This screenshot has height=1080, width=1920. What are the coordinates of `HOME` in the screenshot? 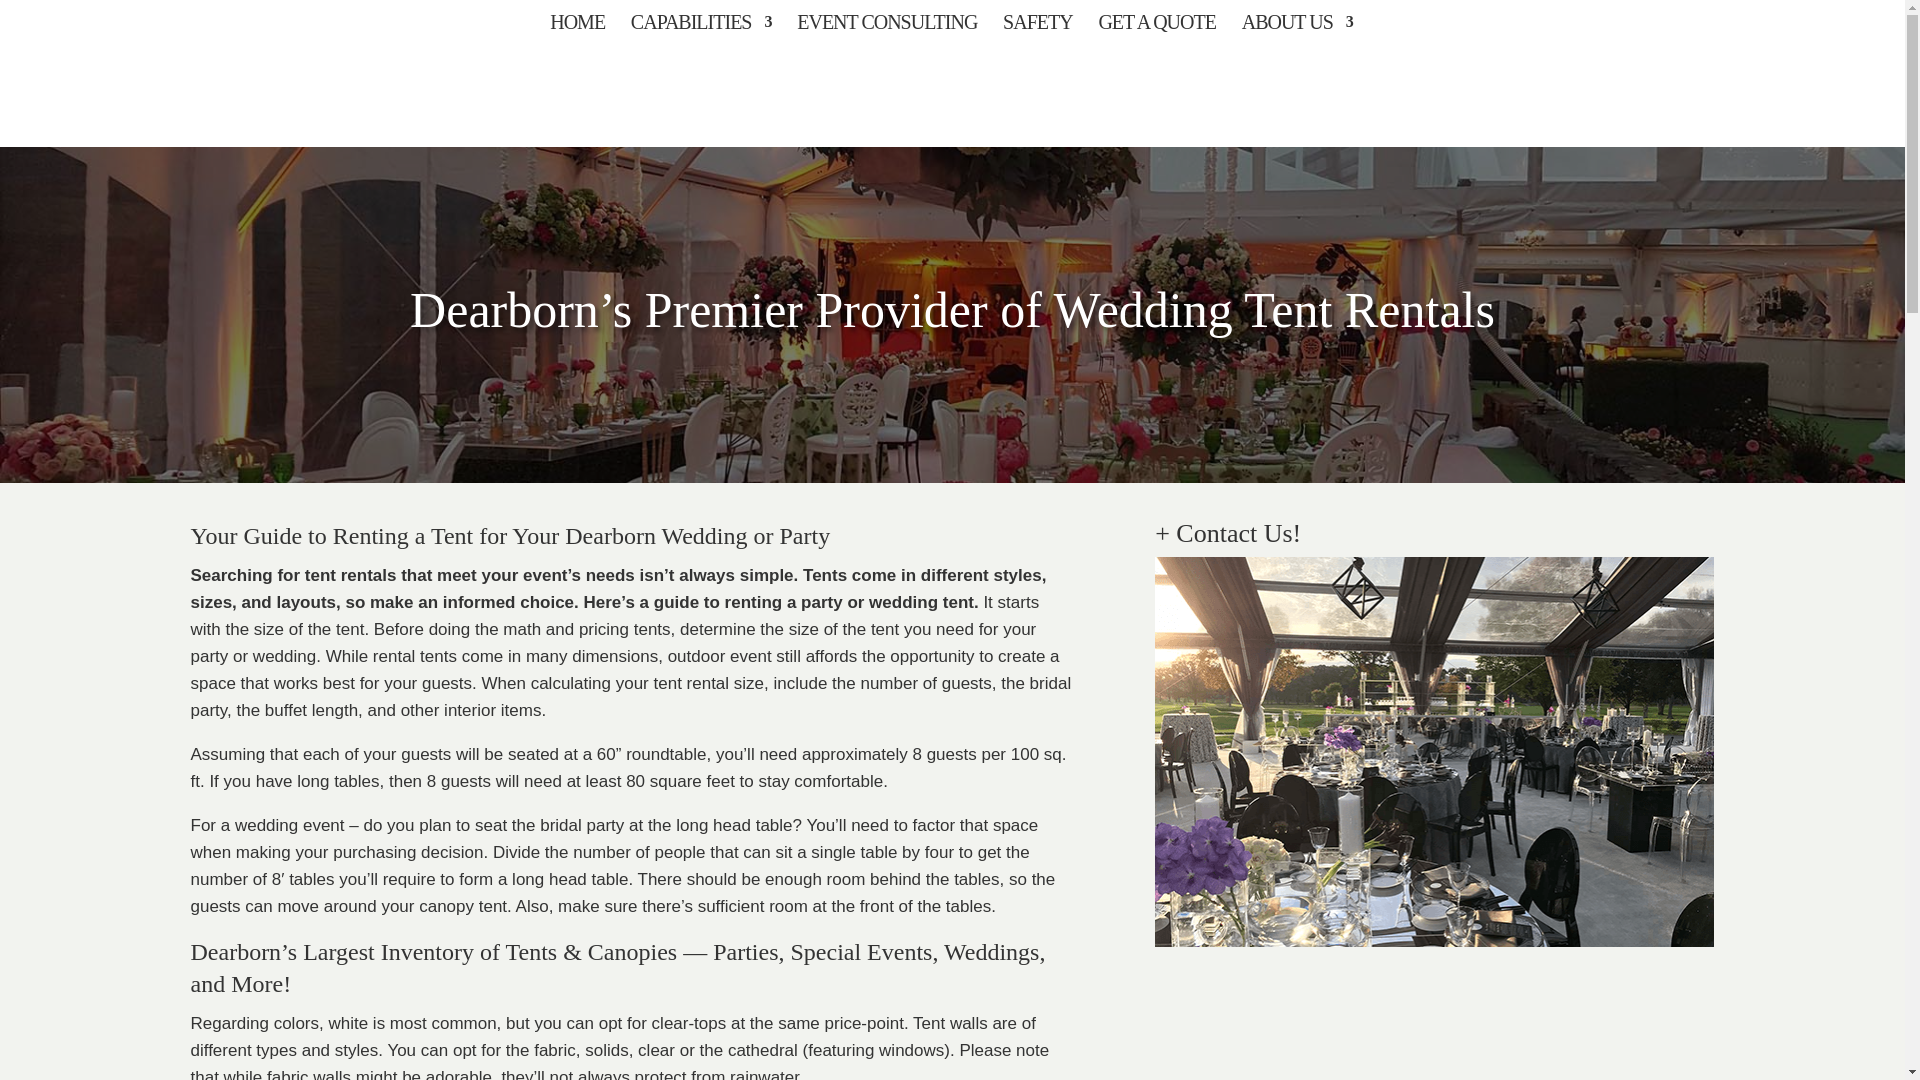 It's located at (576, 28).